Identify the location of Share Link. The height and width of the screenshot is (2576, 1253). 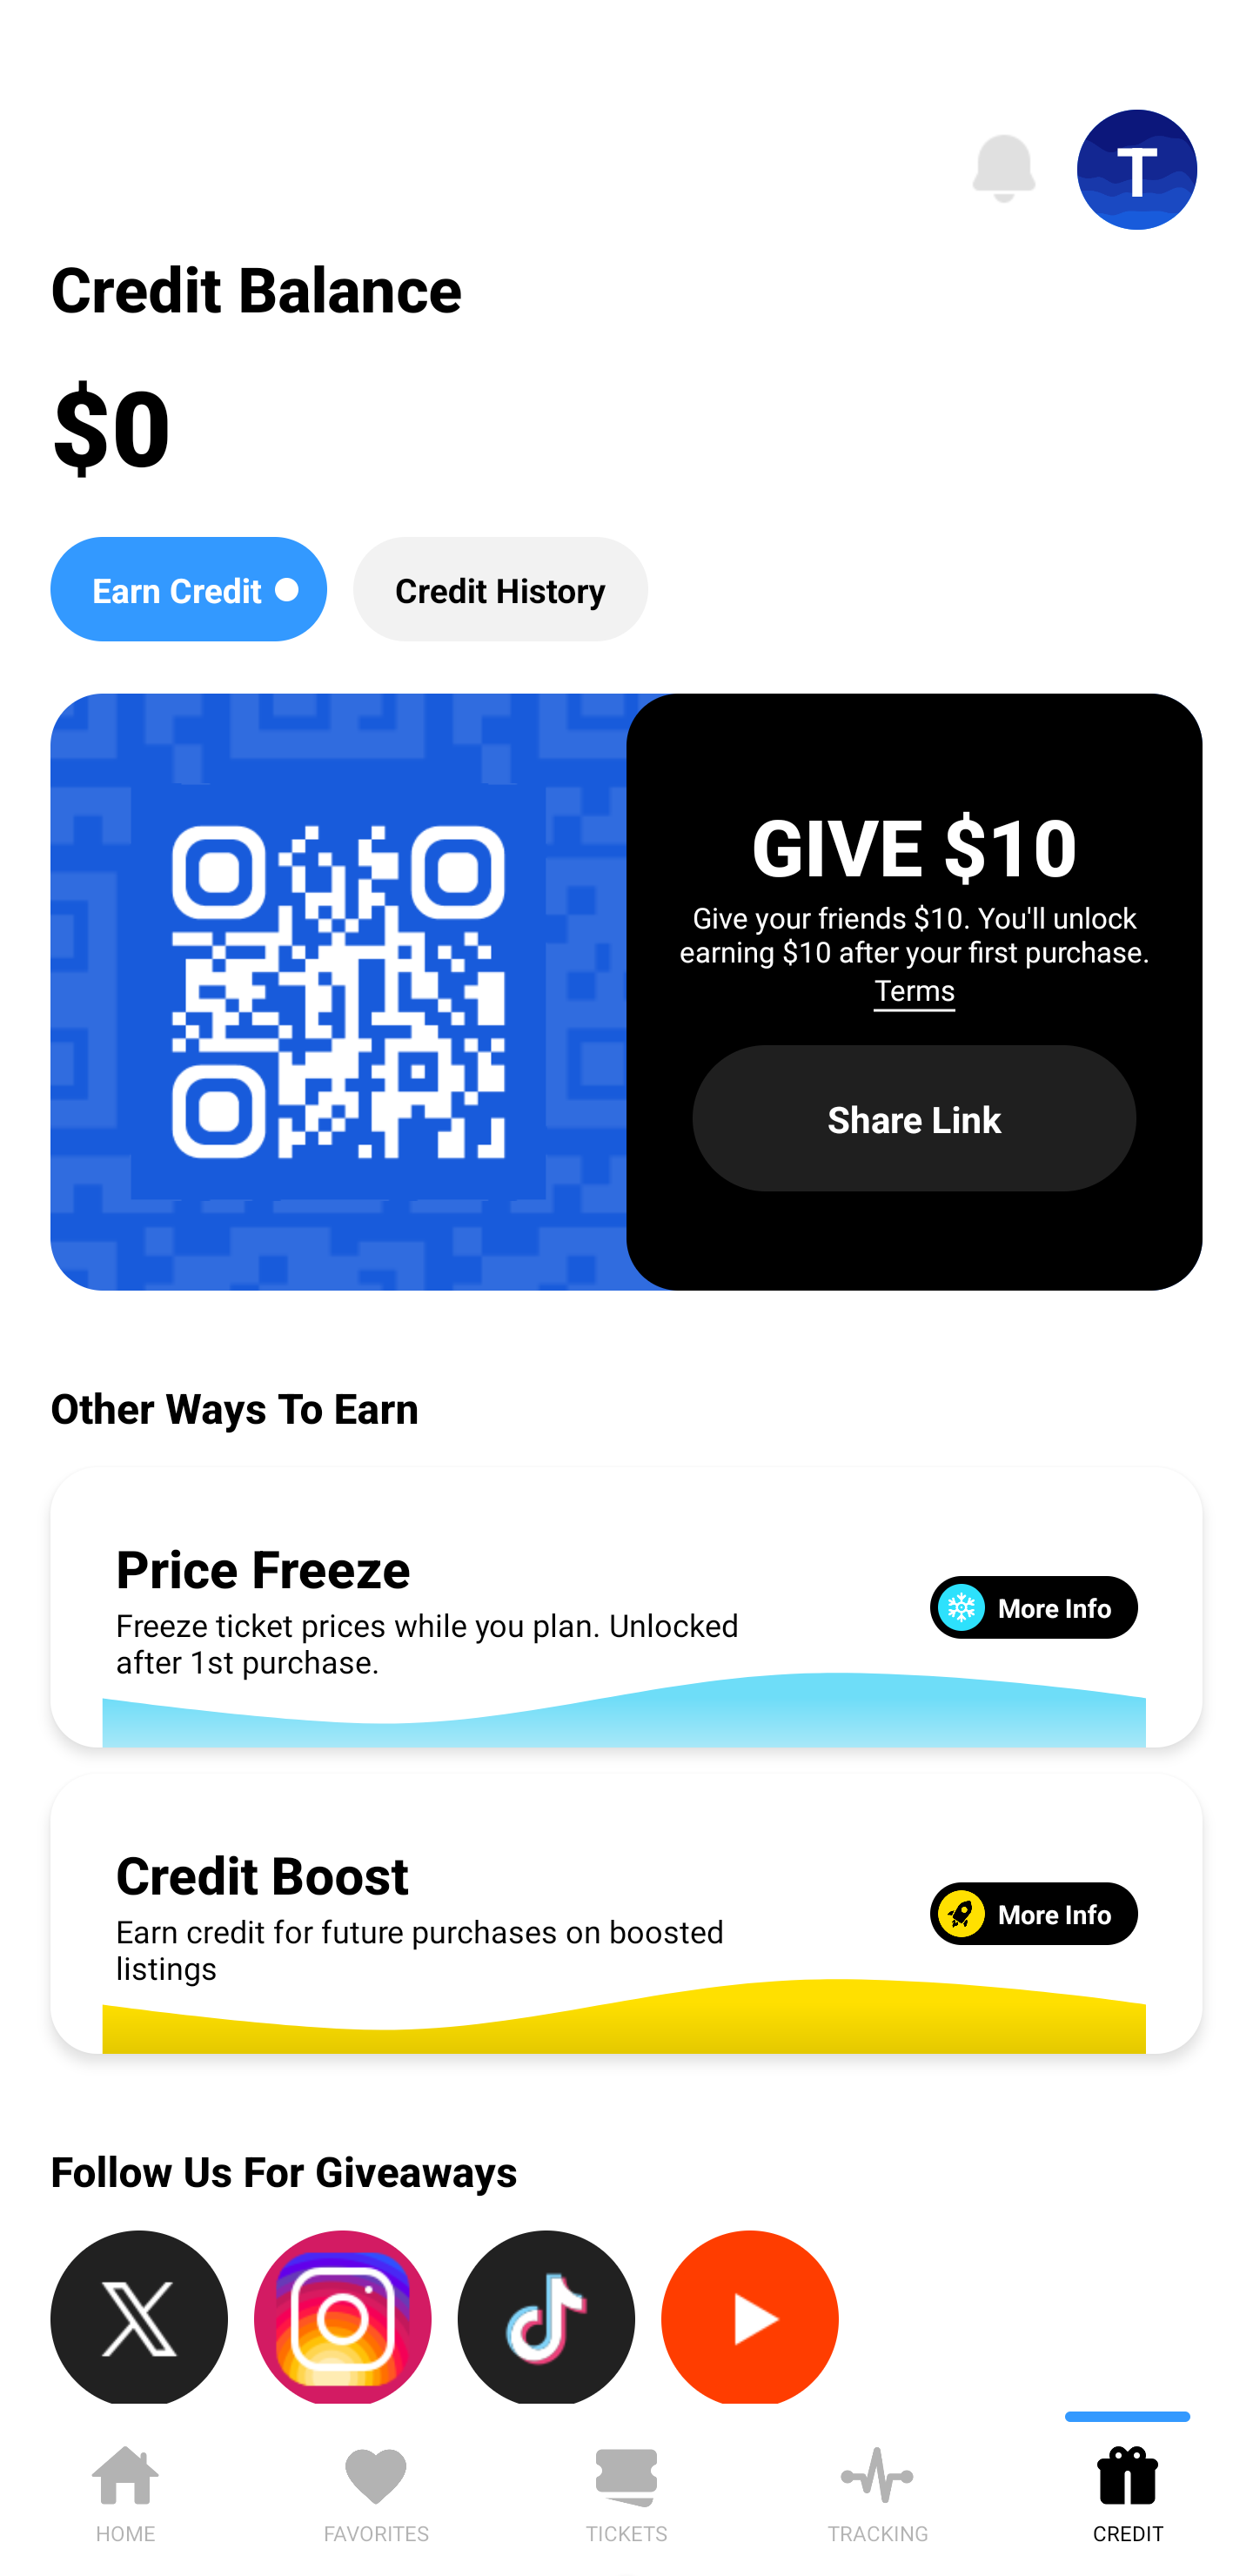
(915, 1117).